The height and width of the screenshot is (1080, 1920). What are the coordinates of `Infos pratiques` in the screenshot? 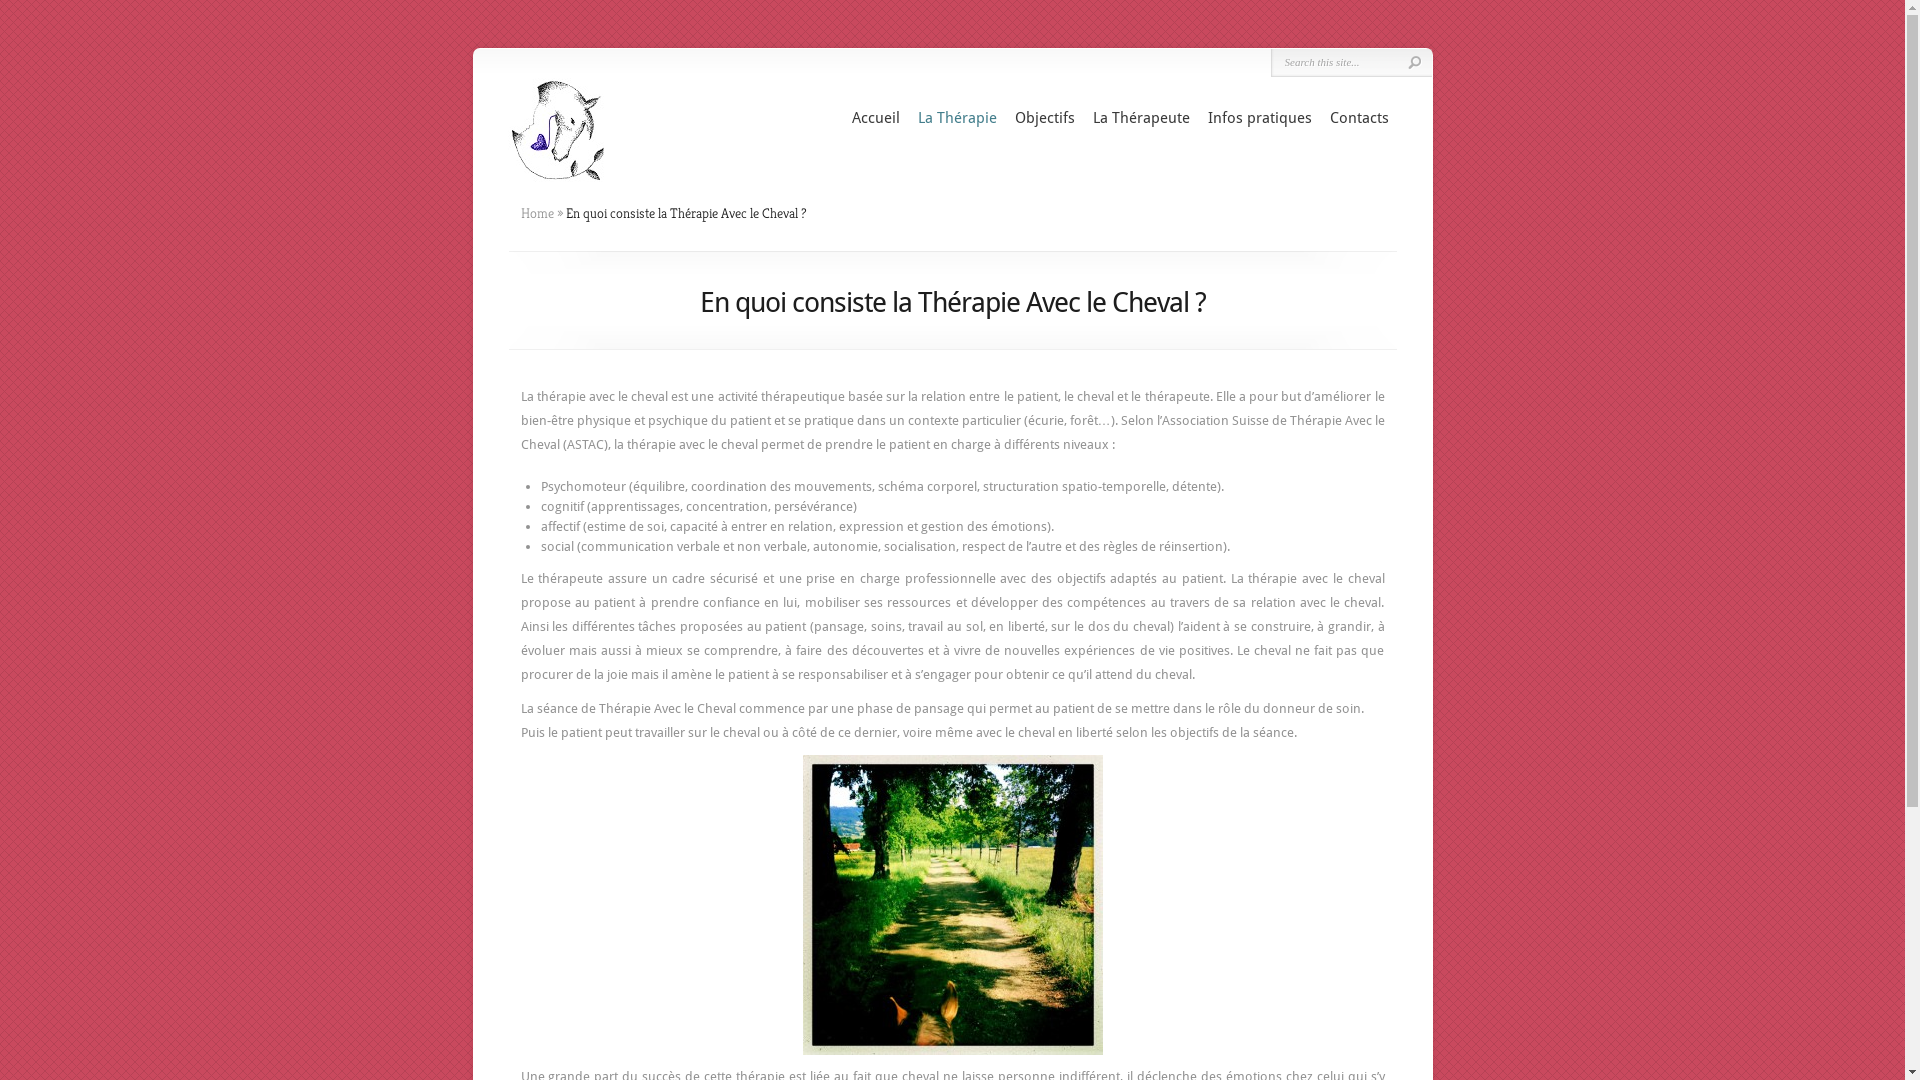 It's located at (1260, 118).